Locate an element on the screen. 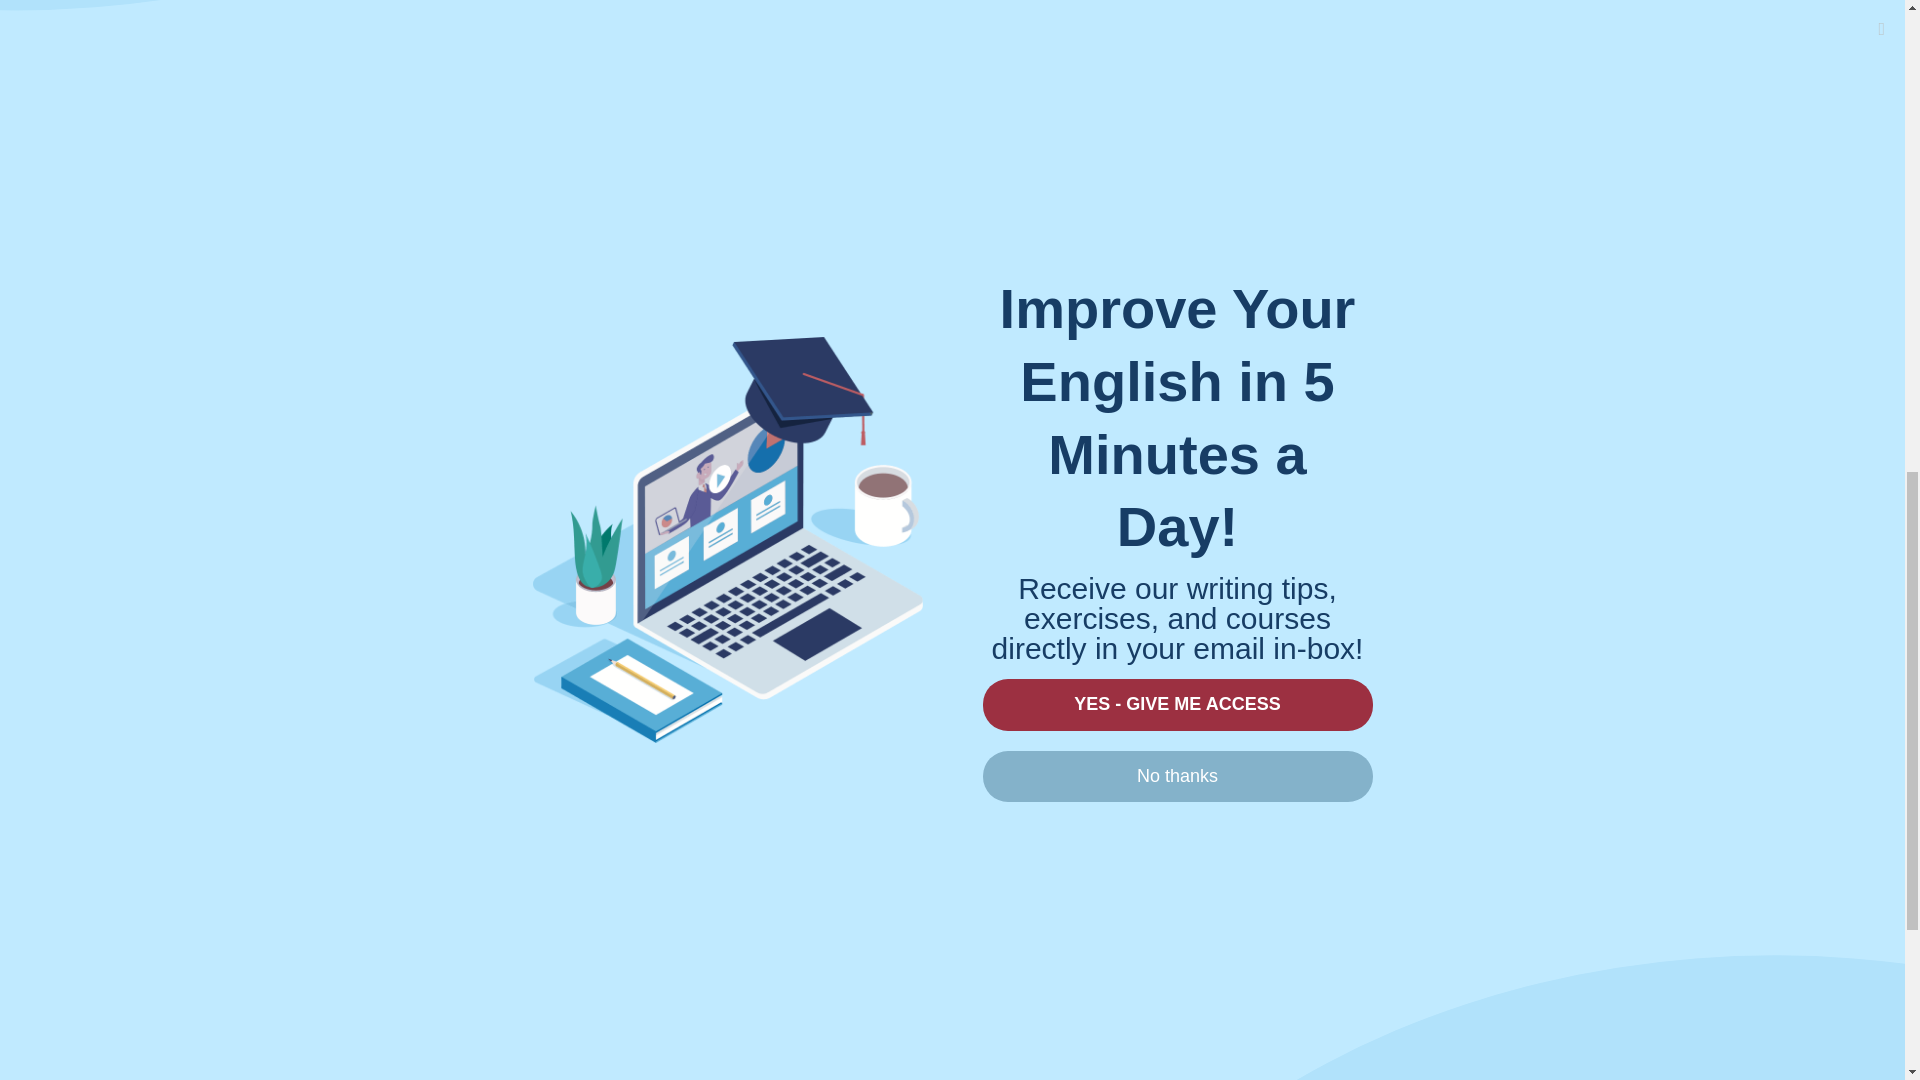 This screenshot has width=1920, height=1080. Writing Quizzes is located at coordinates (1328, 545).